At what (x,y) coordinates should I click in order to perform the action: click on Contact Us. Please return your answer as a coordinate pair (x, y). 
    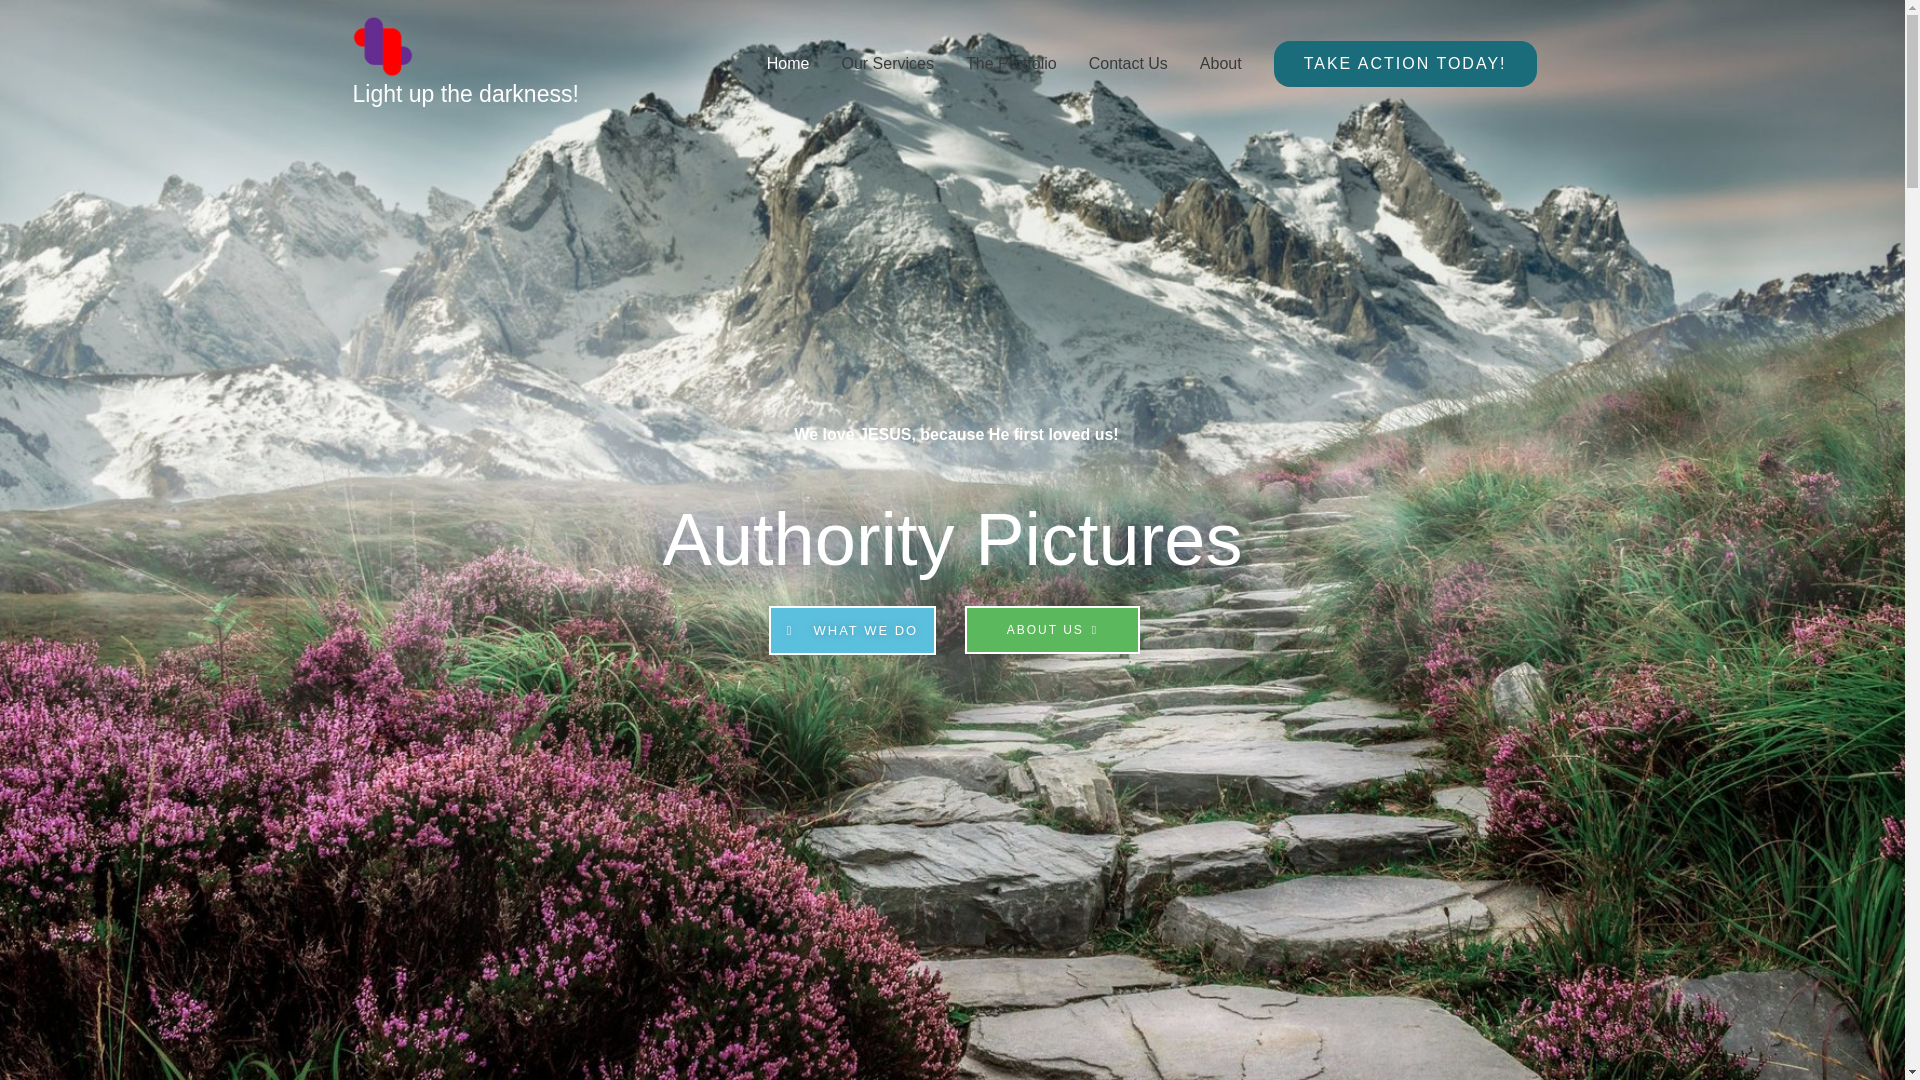
    Looking at the image, I should click on (1128, 64).